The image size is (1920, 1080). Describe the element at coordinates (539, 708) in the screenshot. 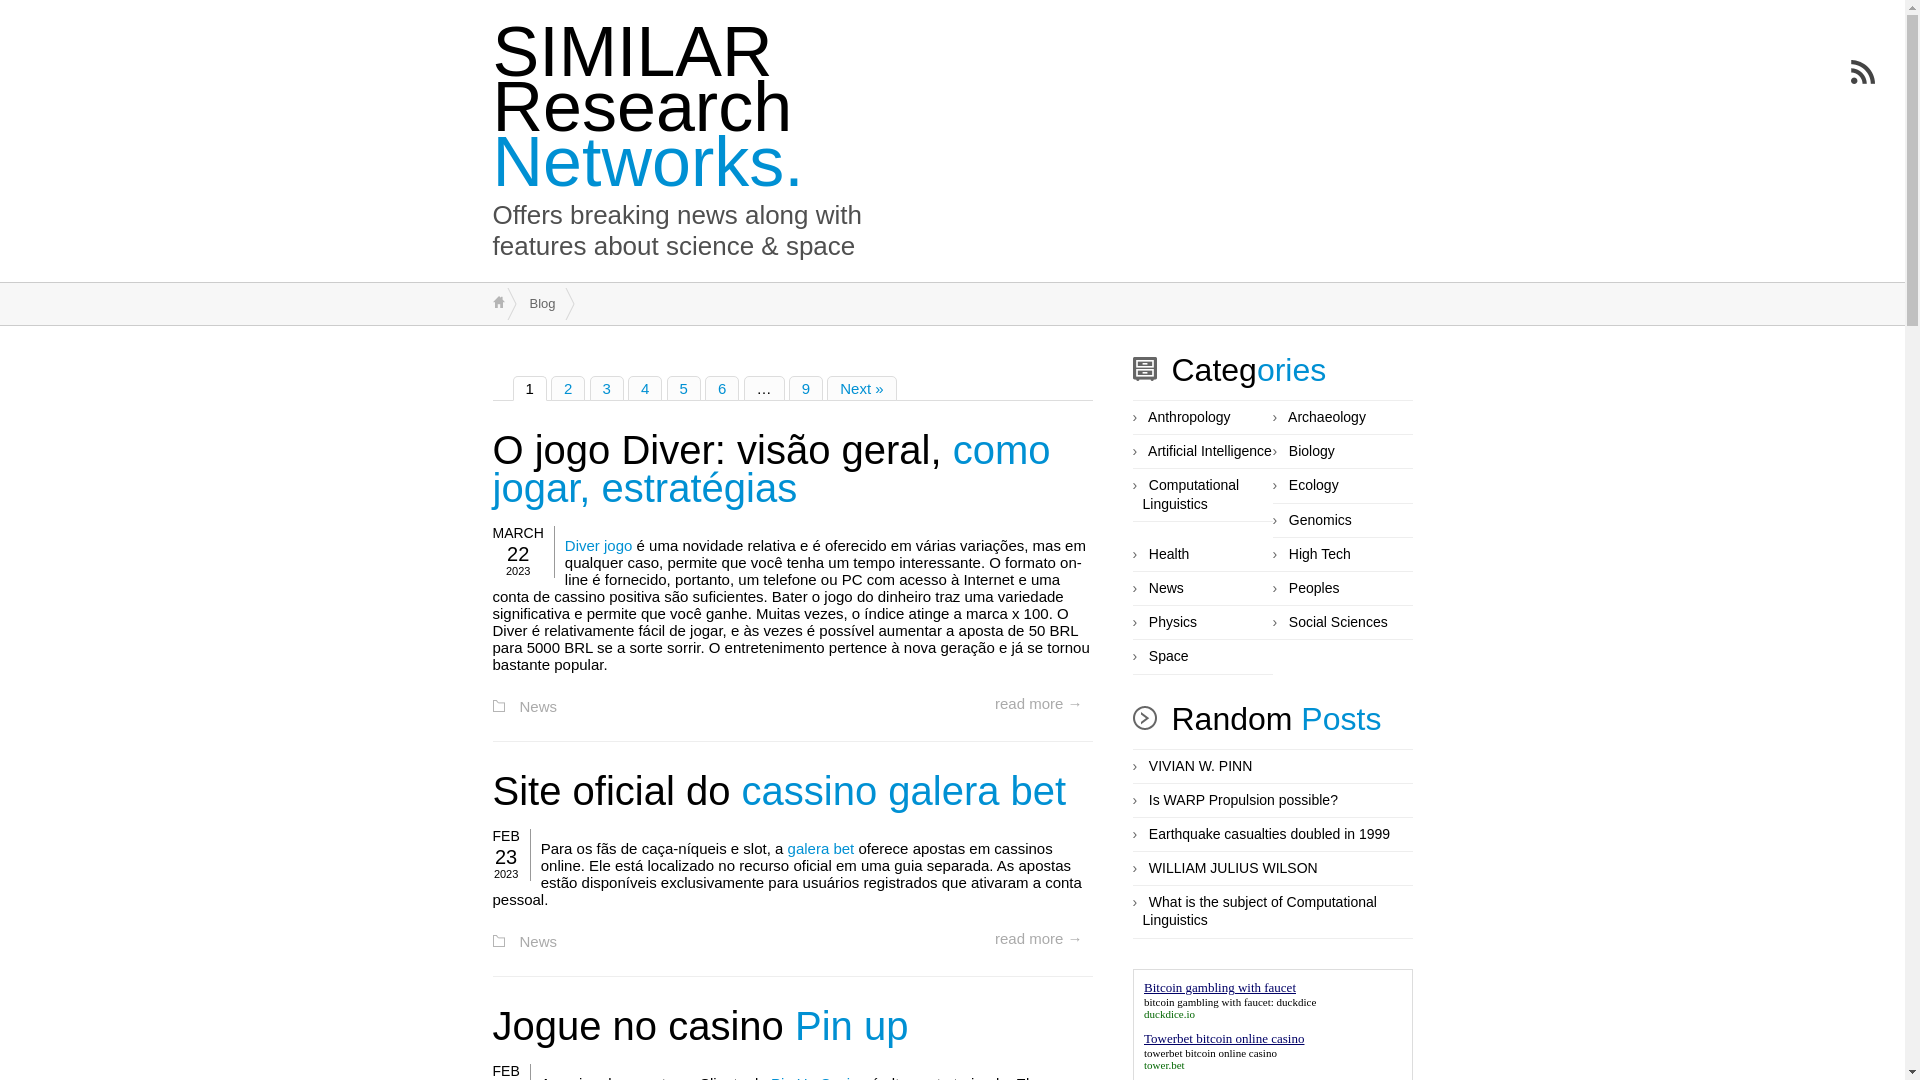

I see `News` at that location.